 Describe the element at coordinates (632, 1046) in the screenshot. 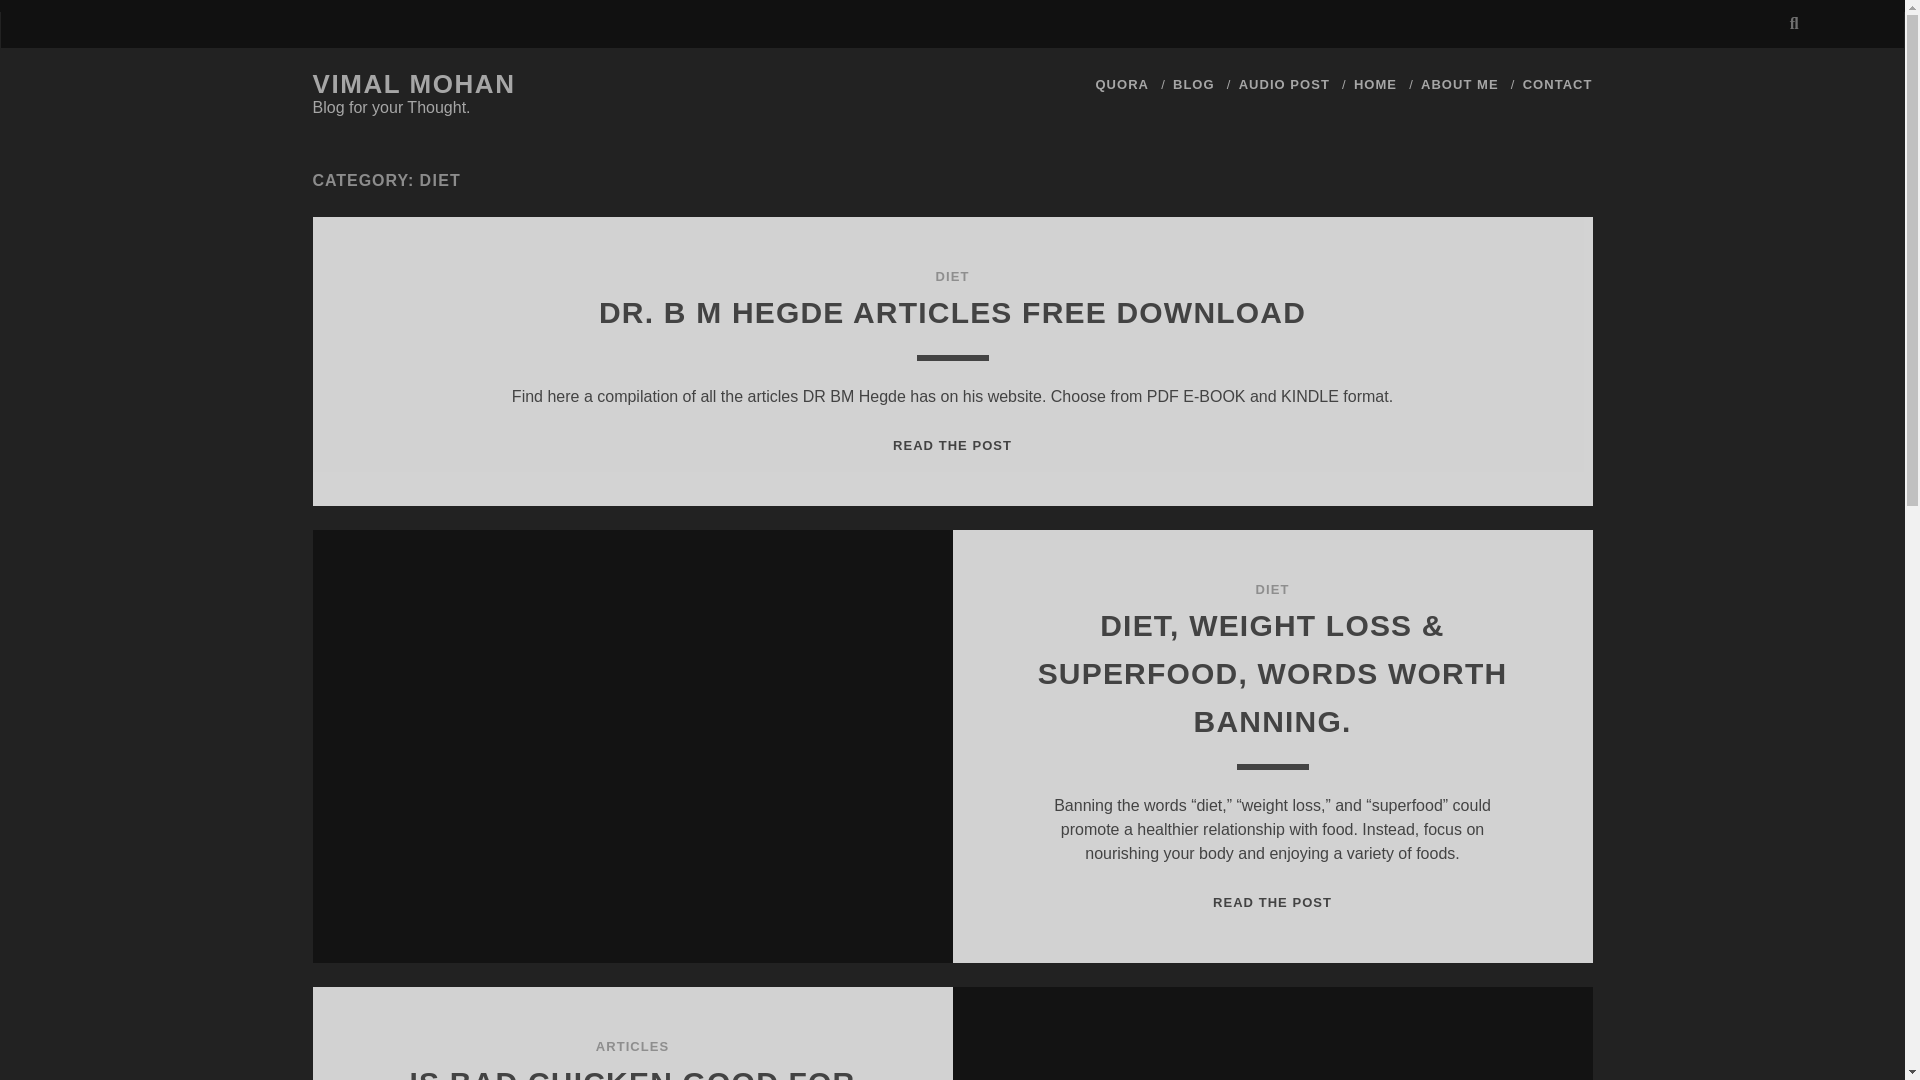

I see `ARTICLES` at that location.